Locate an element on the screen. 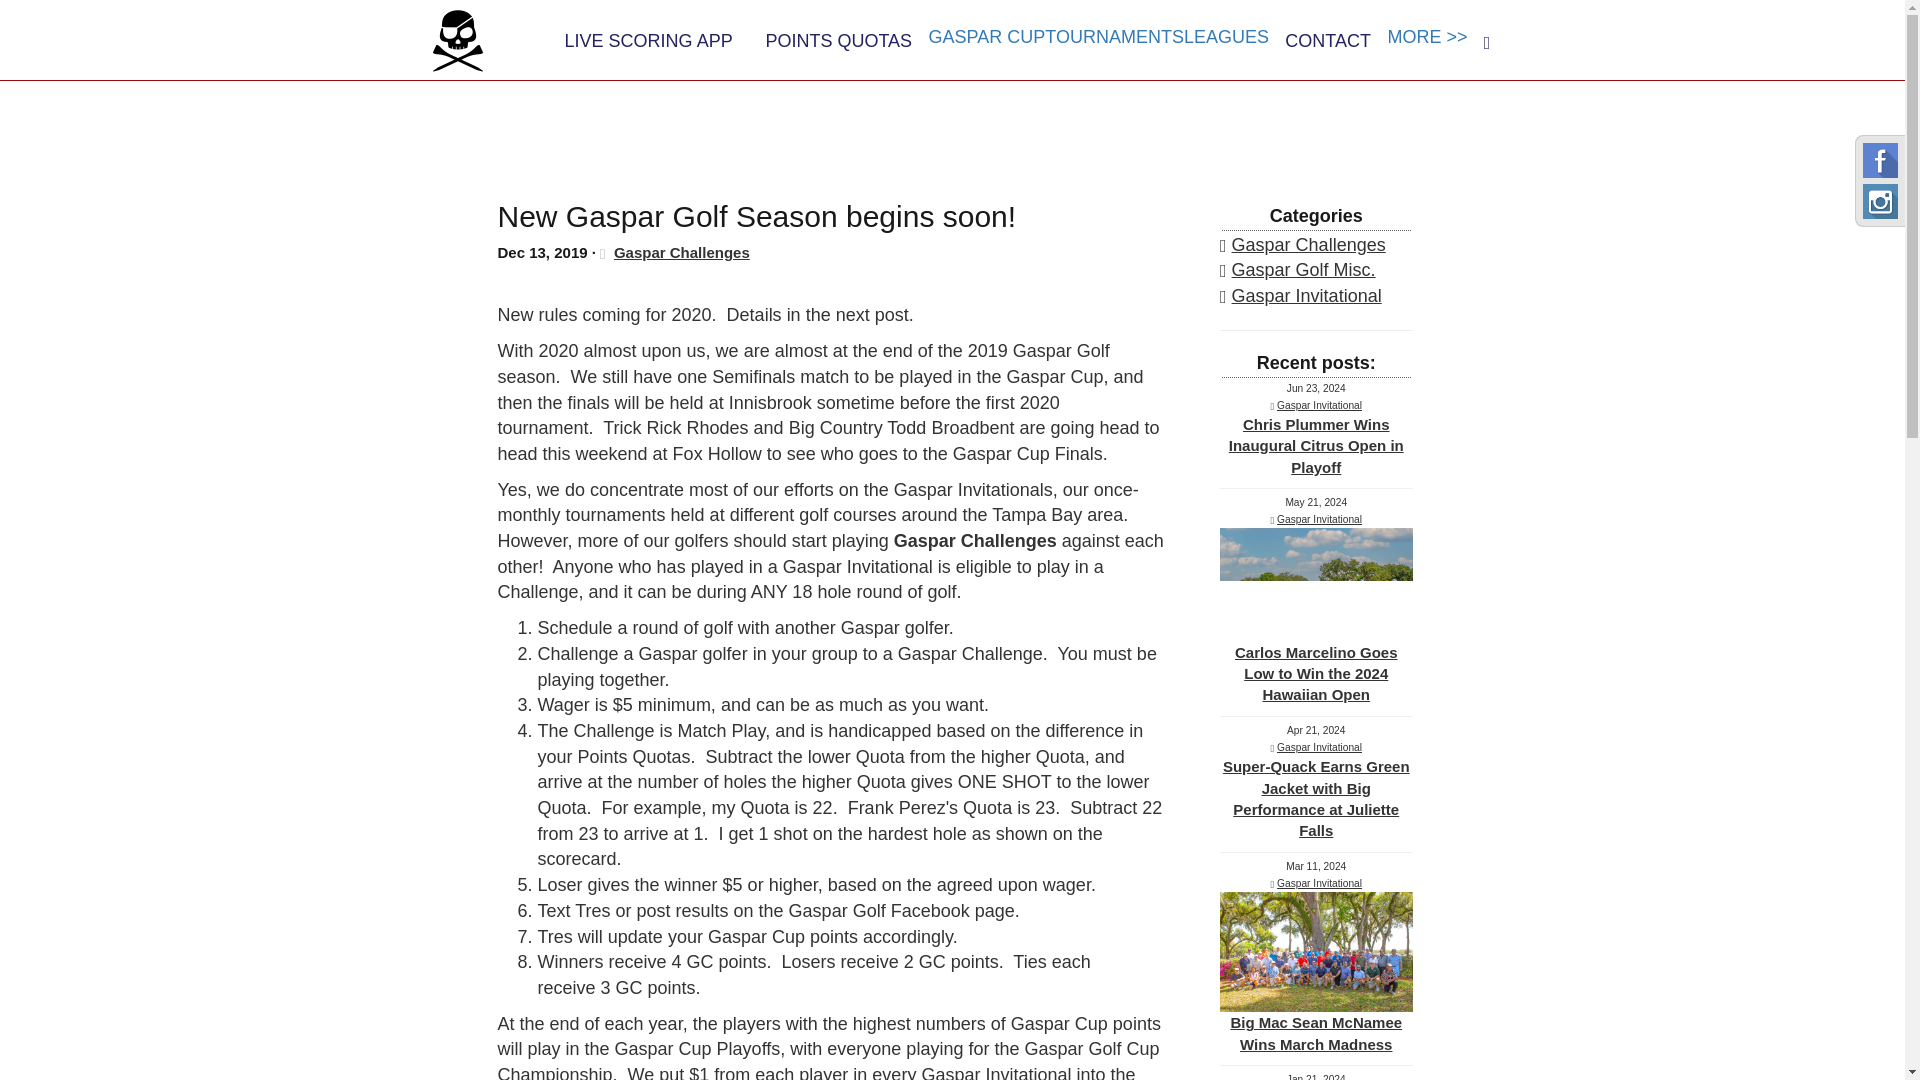 The image size is (1920, 1080). Gaspar Invitational is located at coordinates (1307, 296).